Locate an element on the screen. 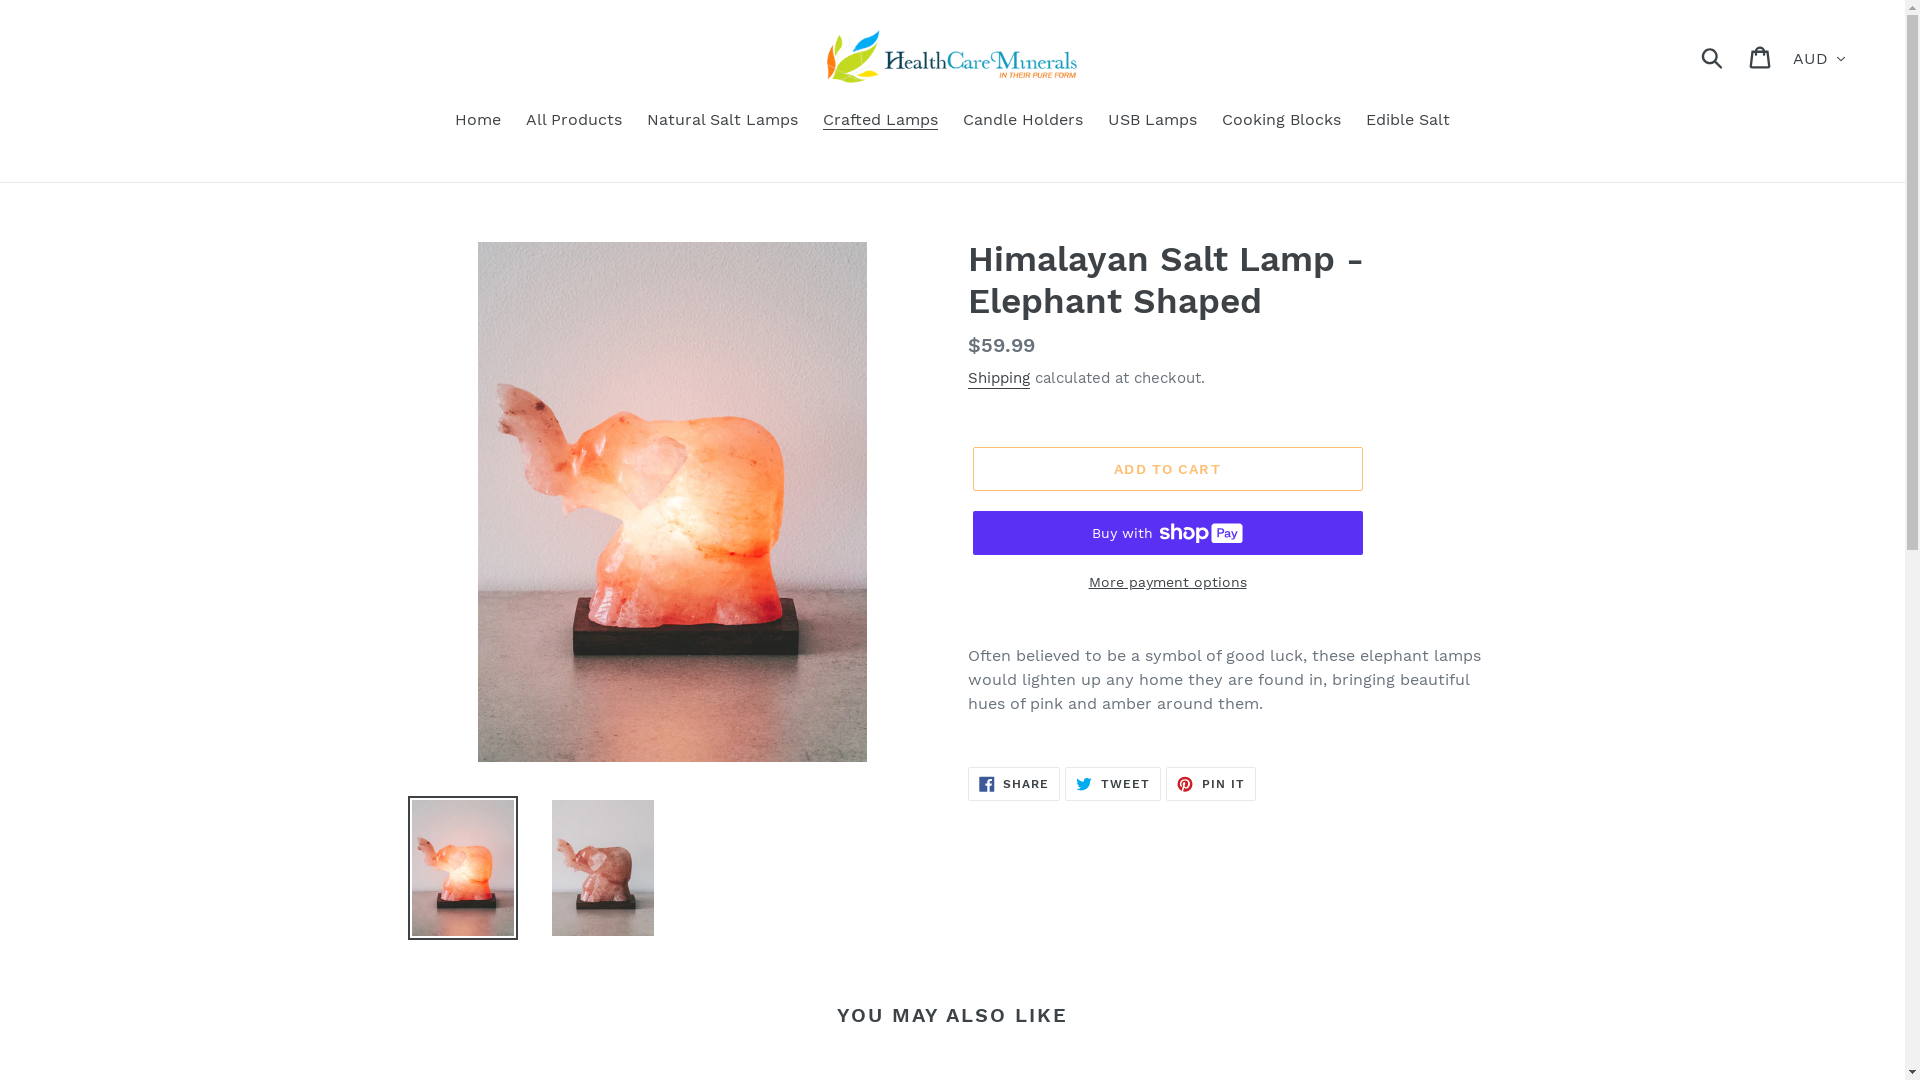 The width and height of the screenshot is (1920, 1080). Cart is located at coordinates (1762, 56).